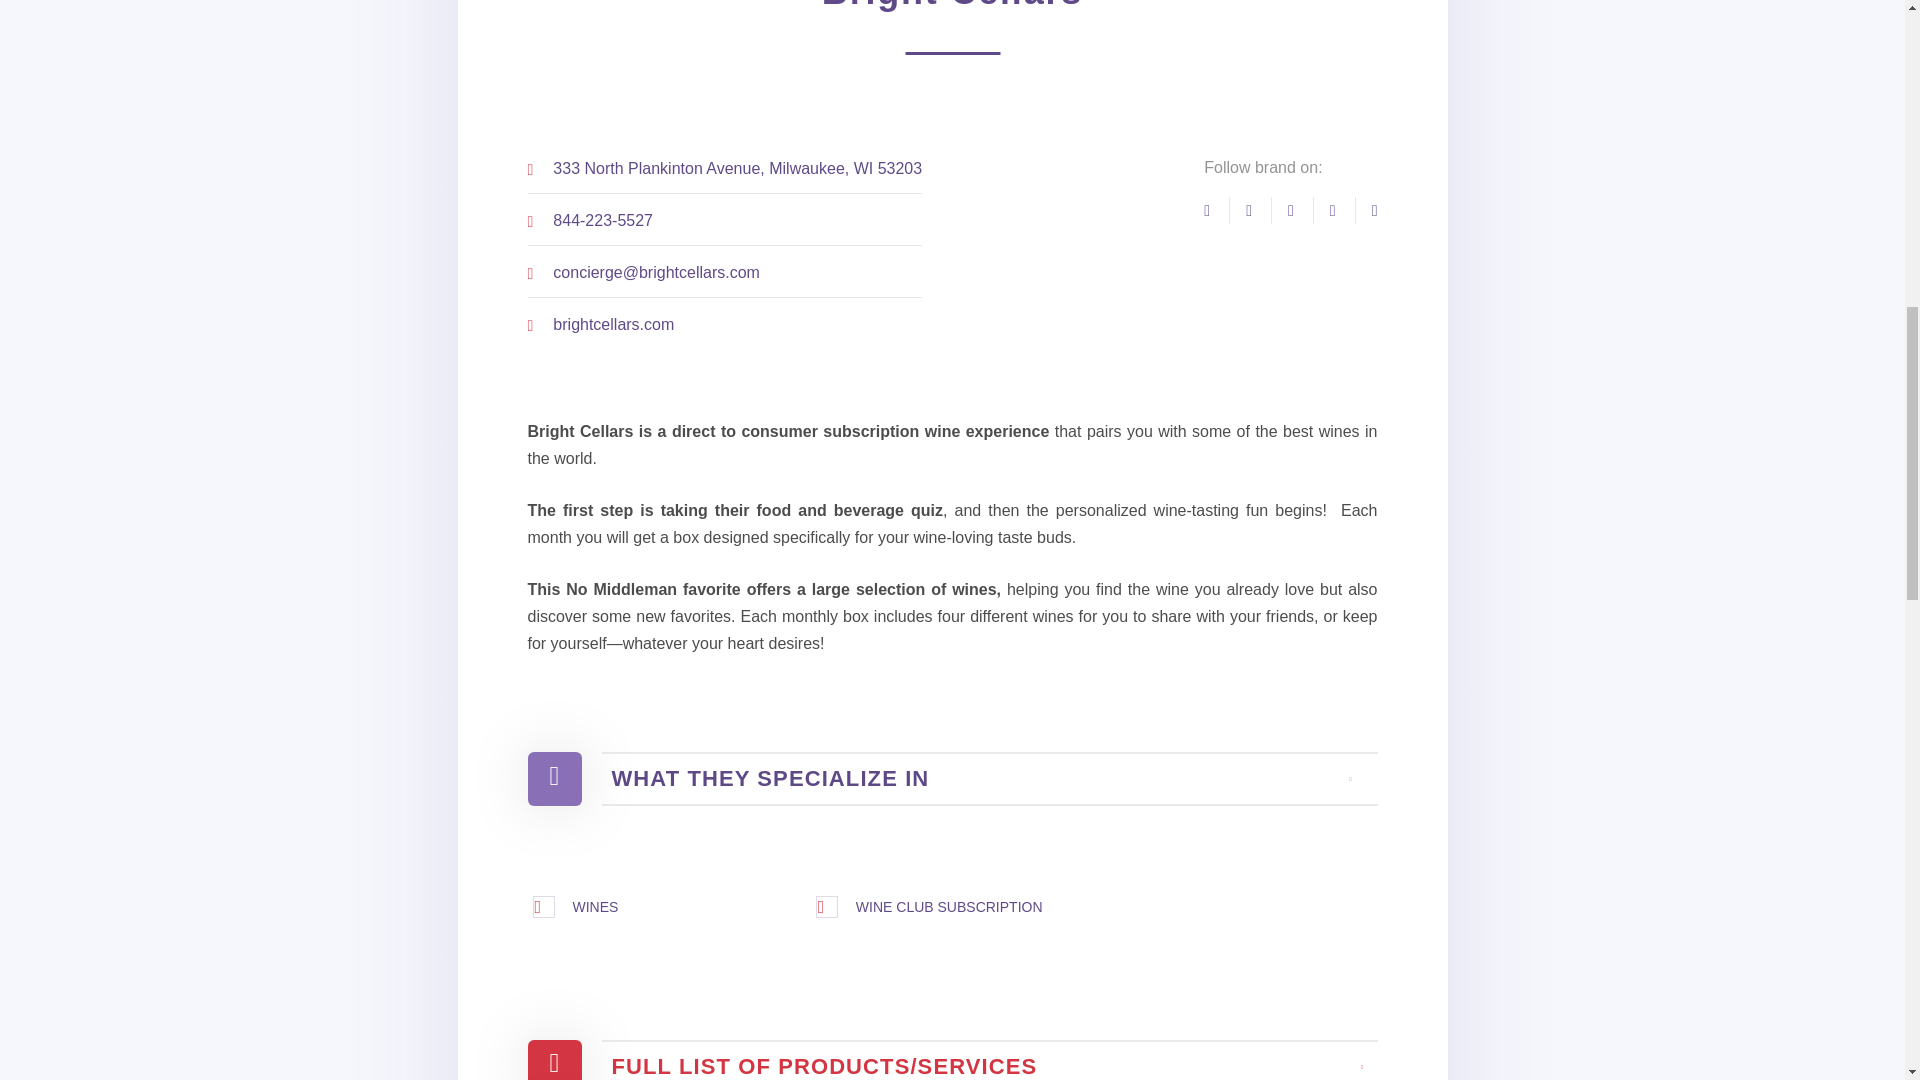 This screenshot has height=1080, width=1920. I want to click on 844-223-5527, so click(602, 220).